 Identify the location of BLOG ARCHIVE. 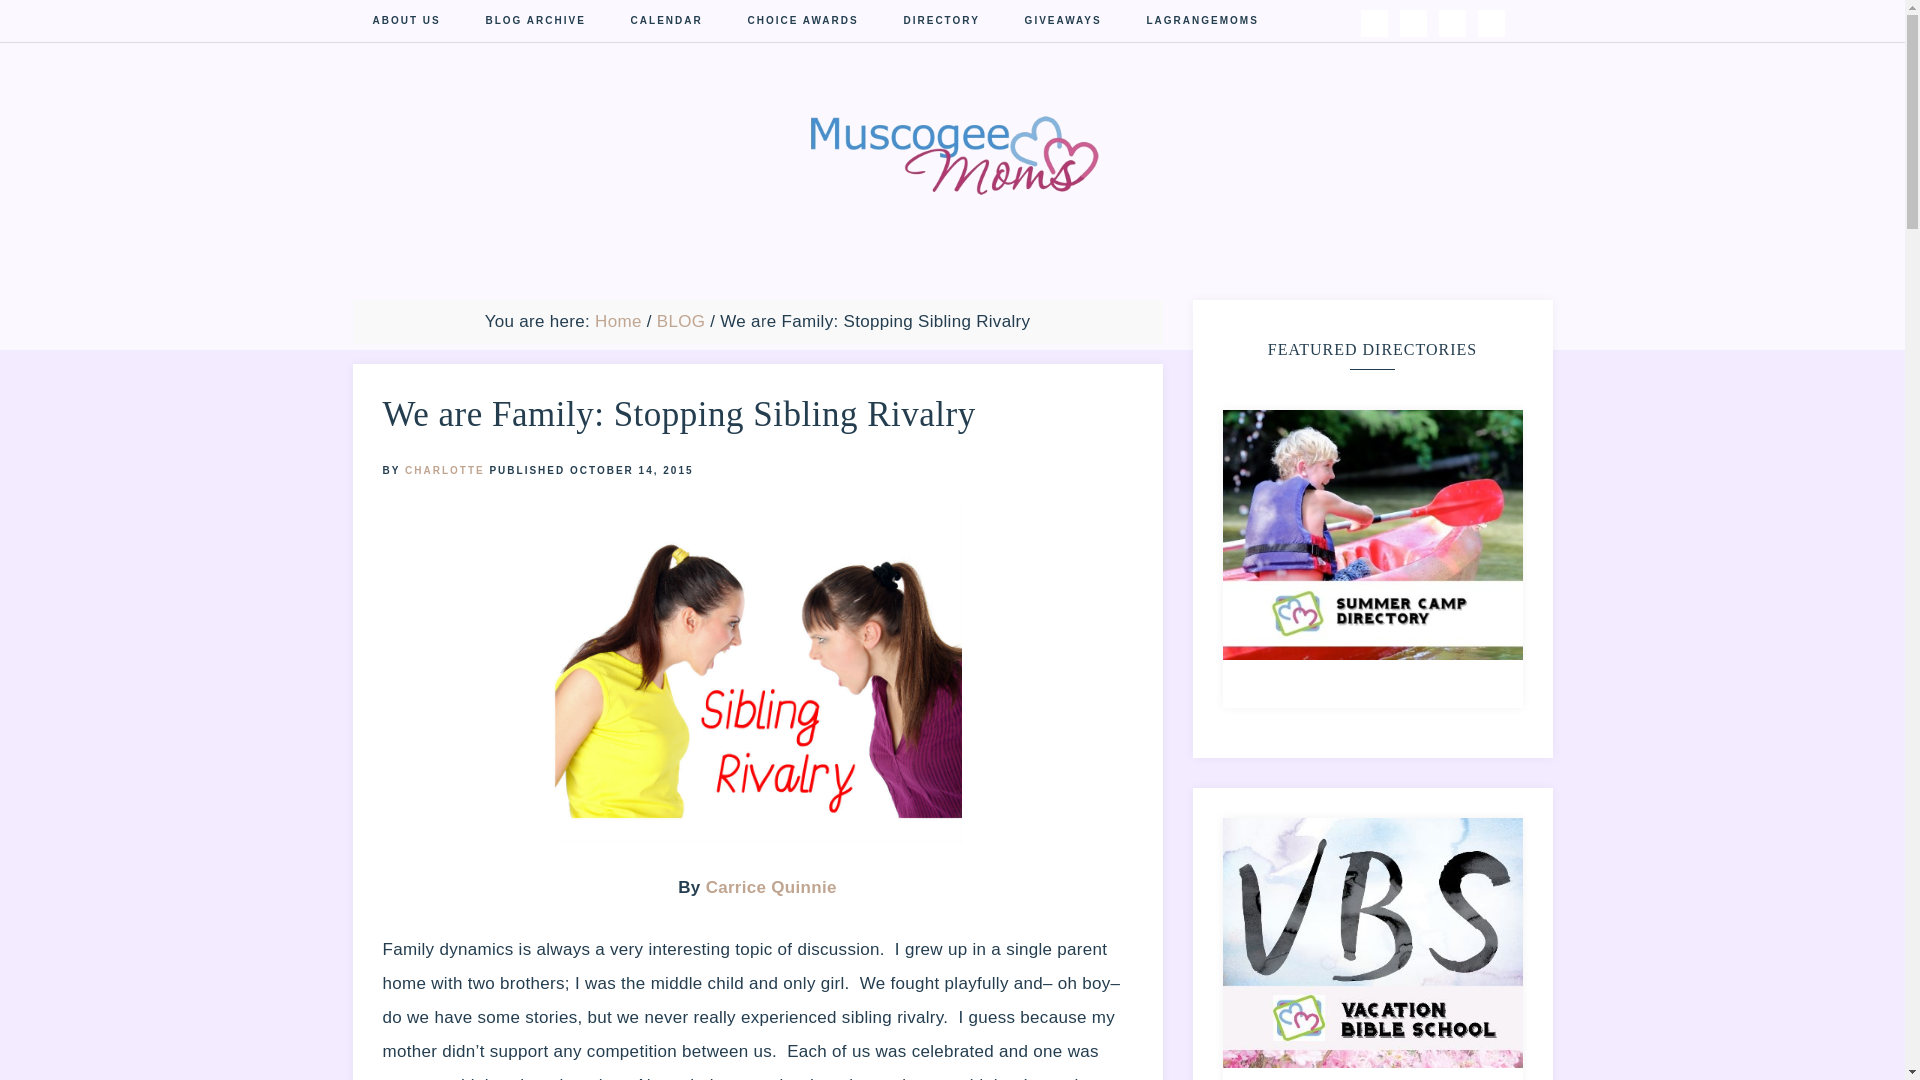
(536, 23).